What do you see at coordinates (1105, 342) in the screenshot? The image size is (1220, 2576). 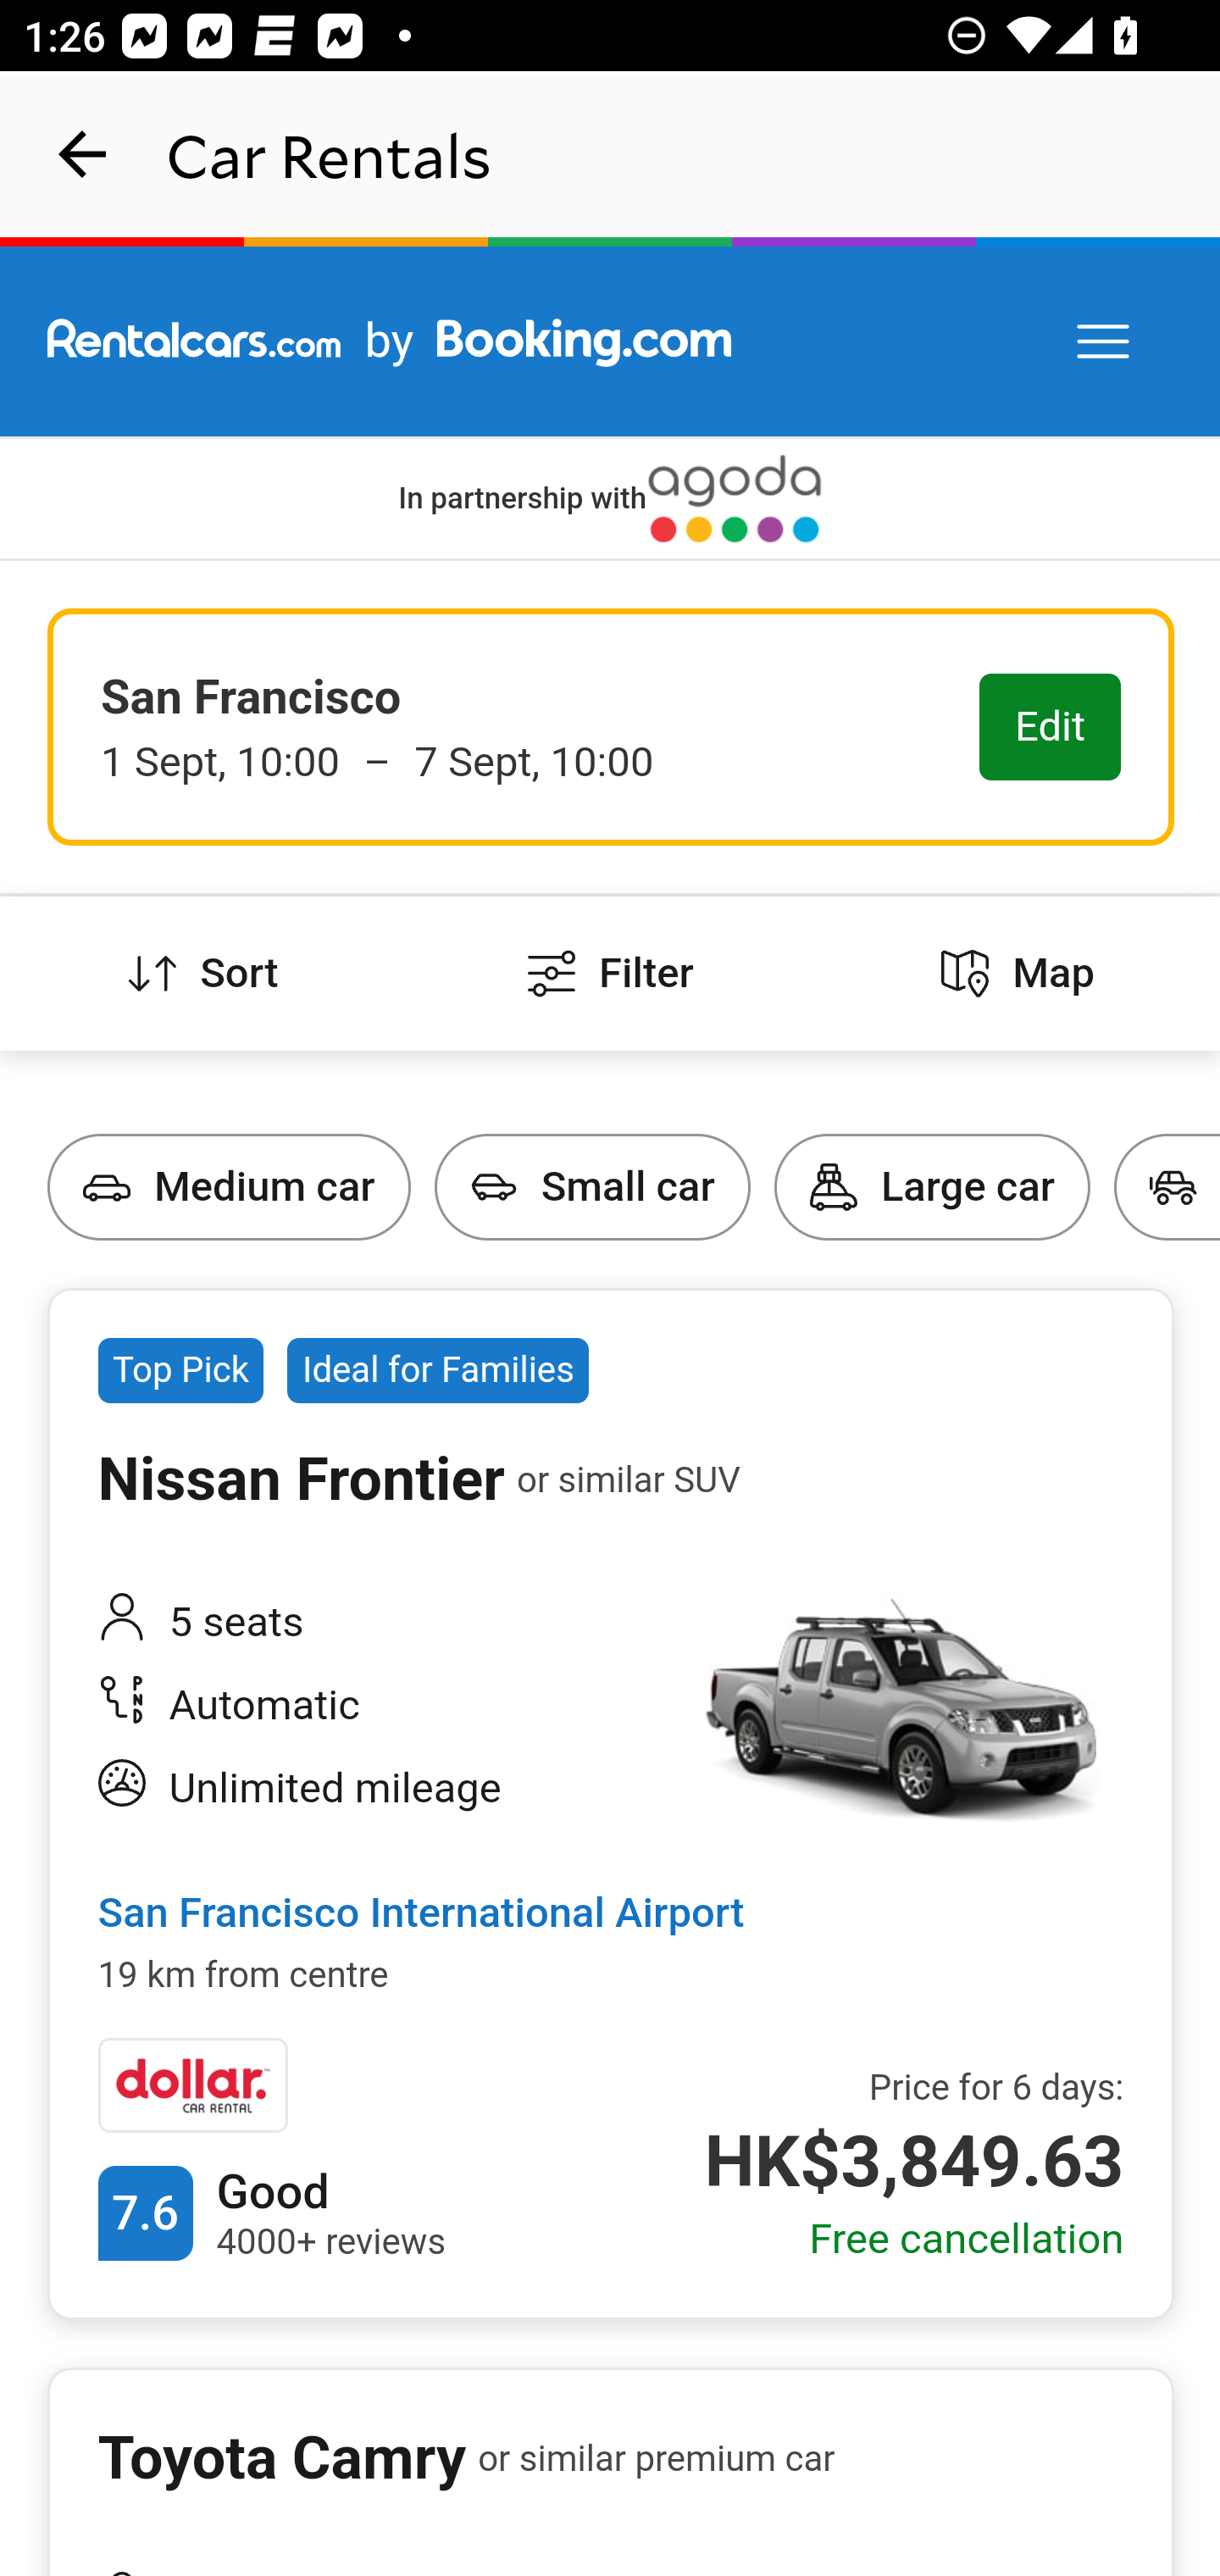 I see `Menu` at bounding box center [1105, 342].